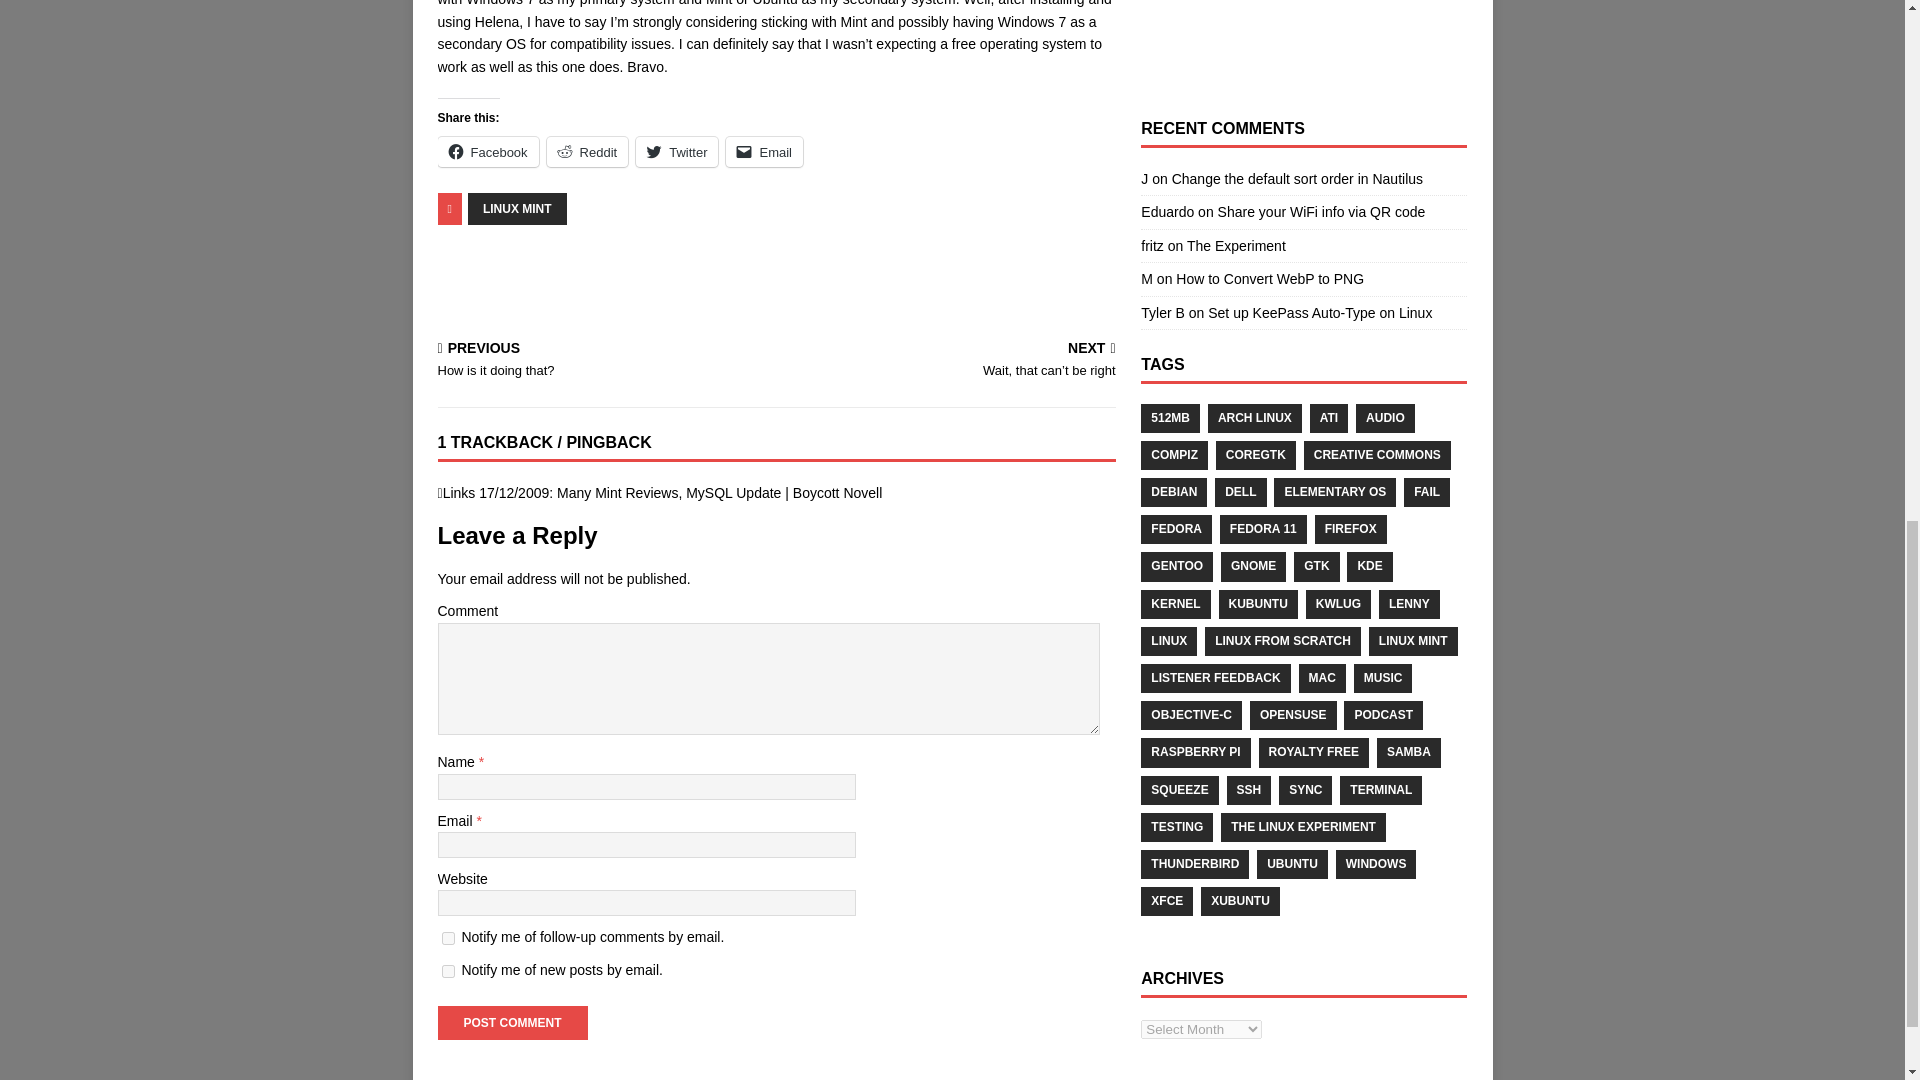  What do you see at coordinates (448, 970) in the screenshot?
I see `subscribe` at bounding box center [448, 970].